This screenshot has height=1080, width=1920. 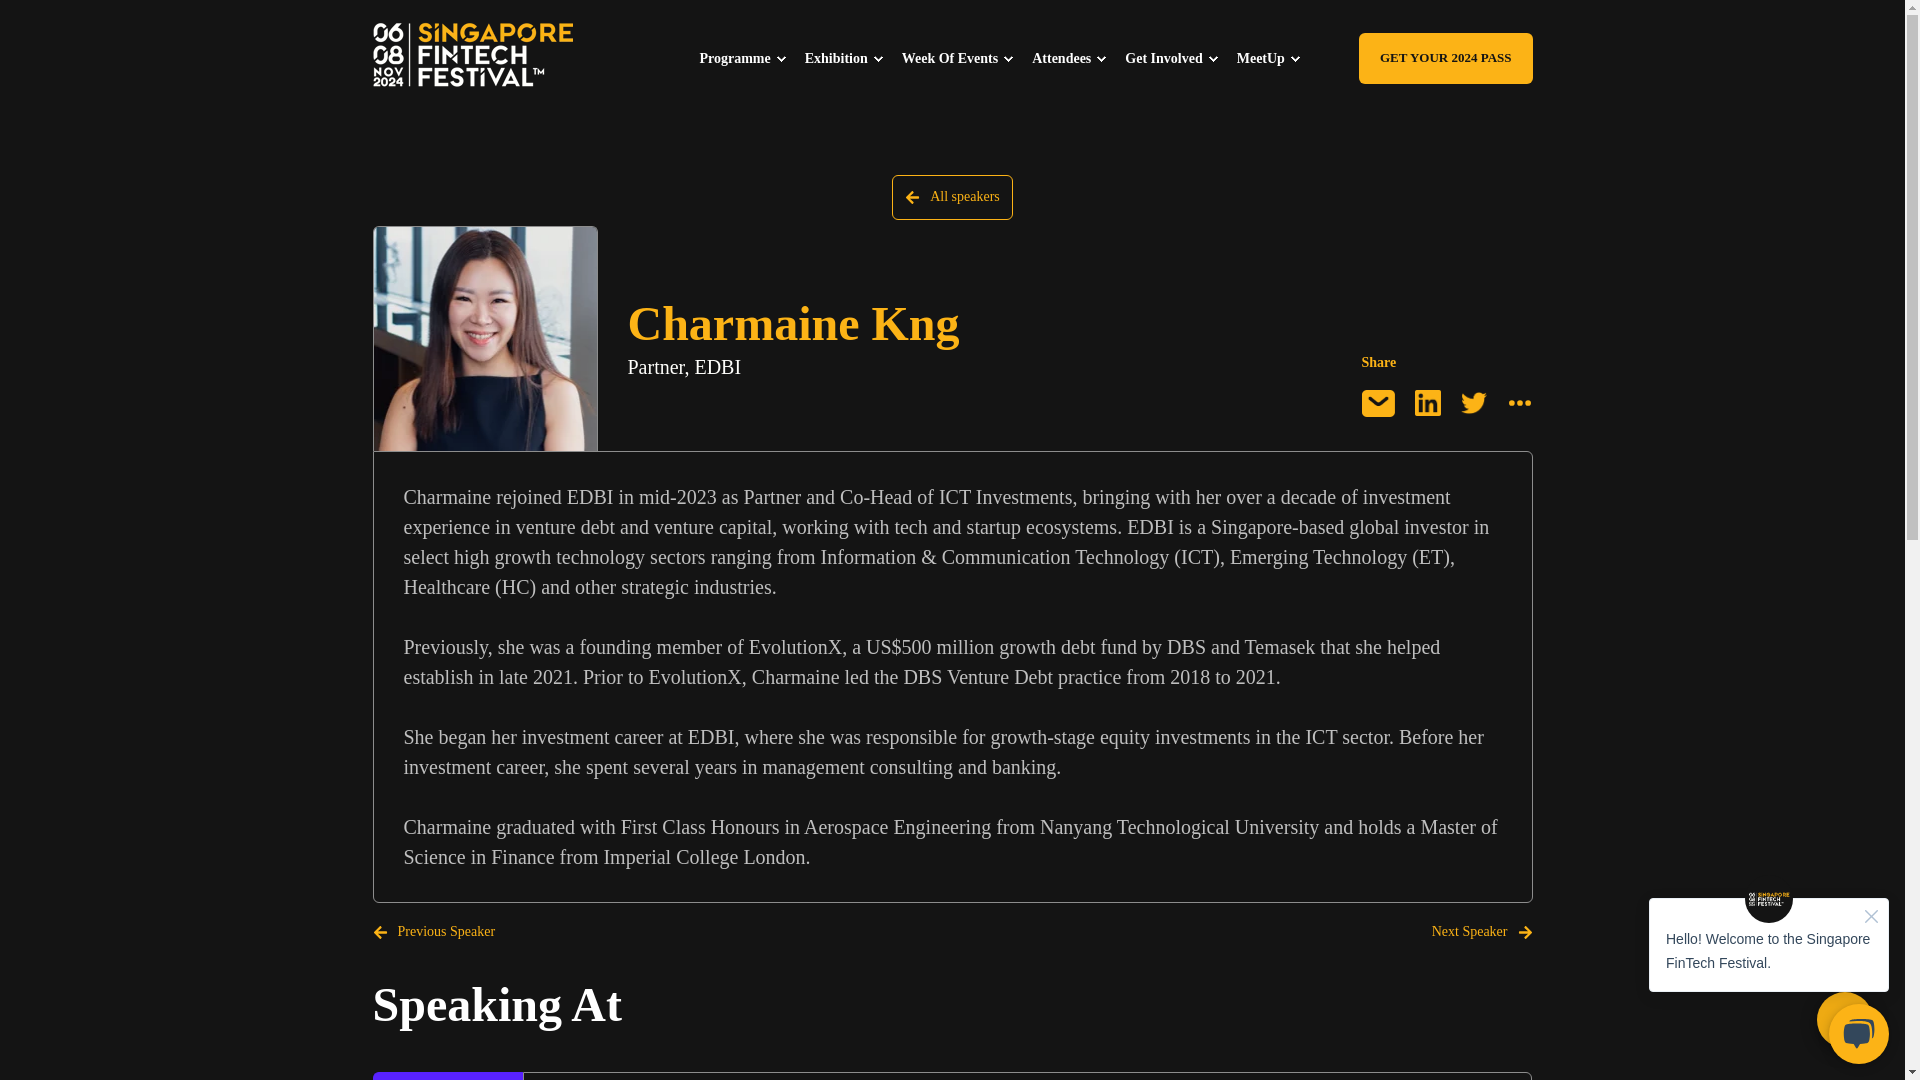 I want to click on Week Of Events, so click(x=967, y=57).